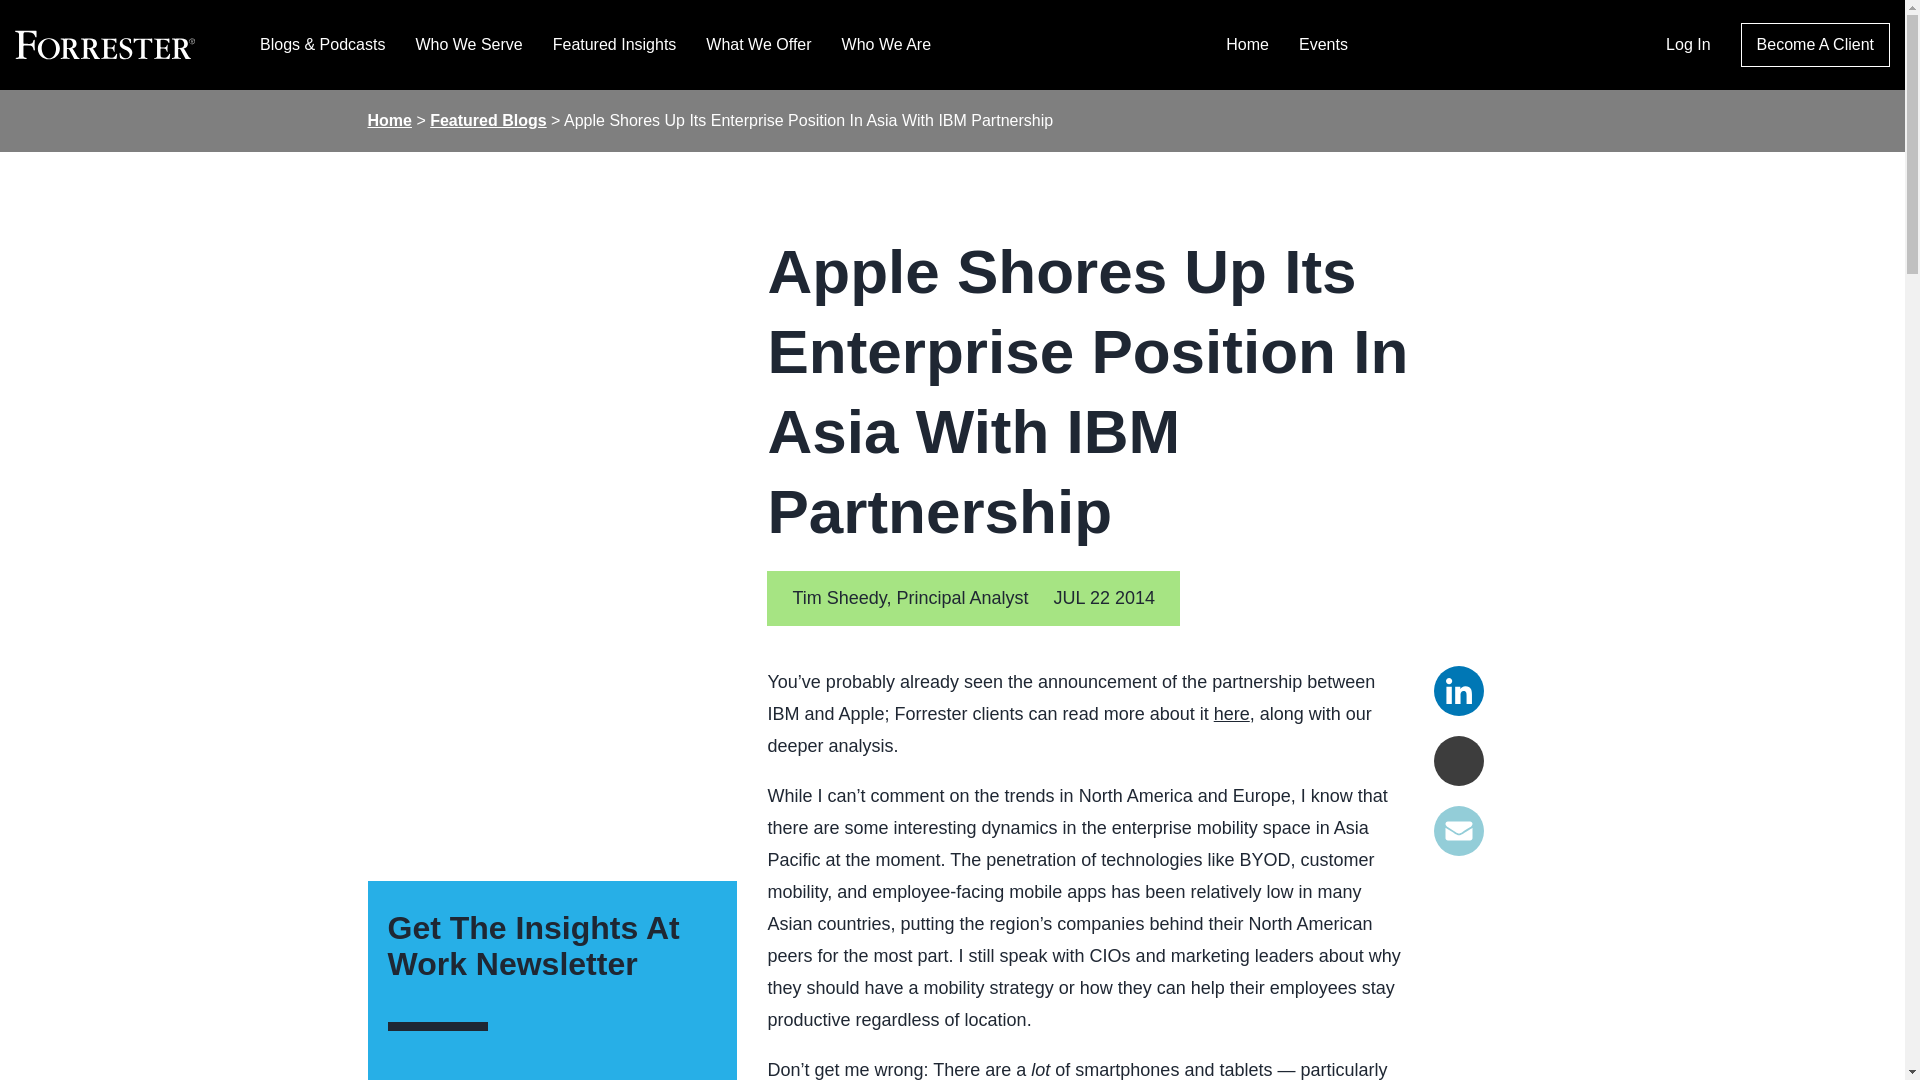 The width and height of the screenshot is (1920, 1080). I want to click on Featured Insights, so click(614, 44).